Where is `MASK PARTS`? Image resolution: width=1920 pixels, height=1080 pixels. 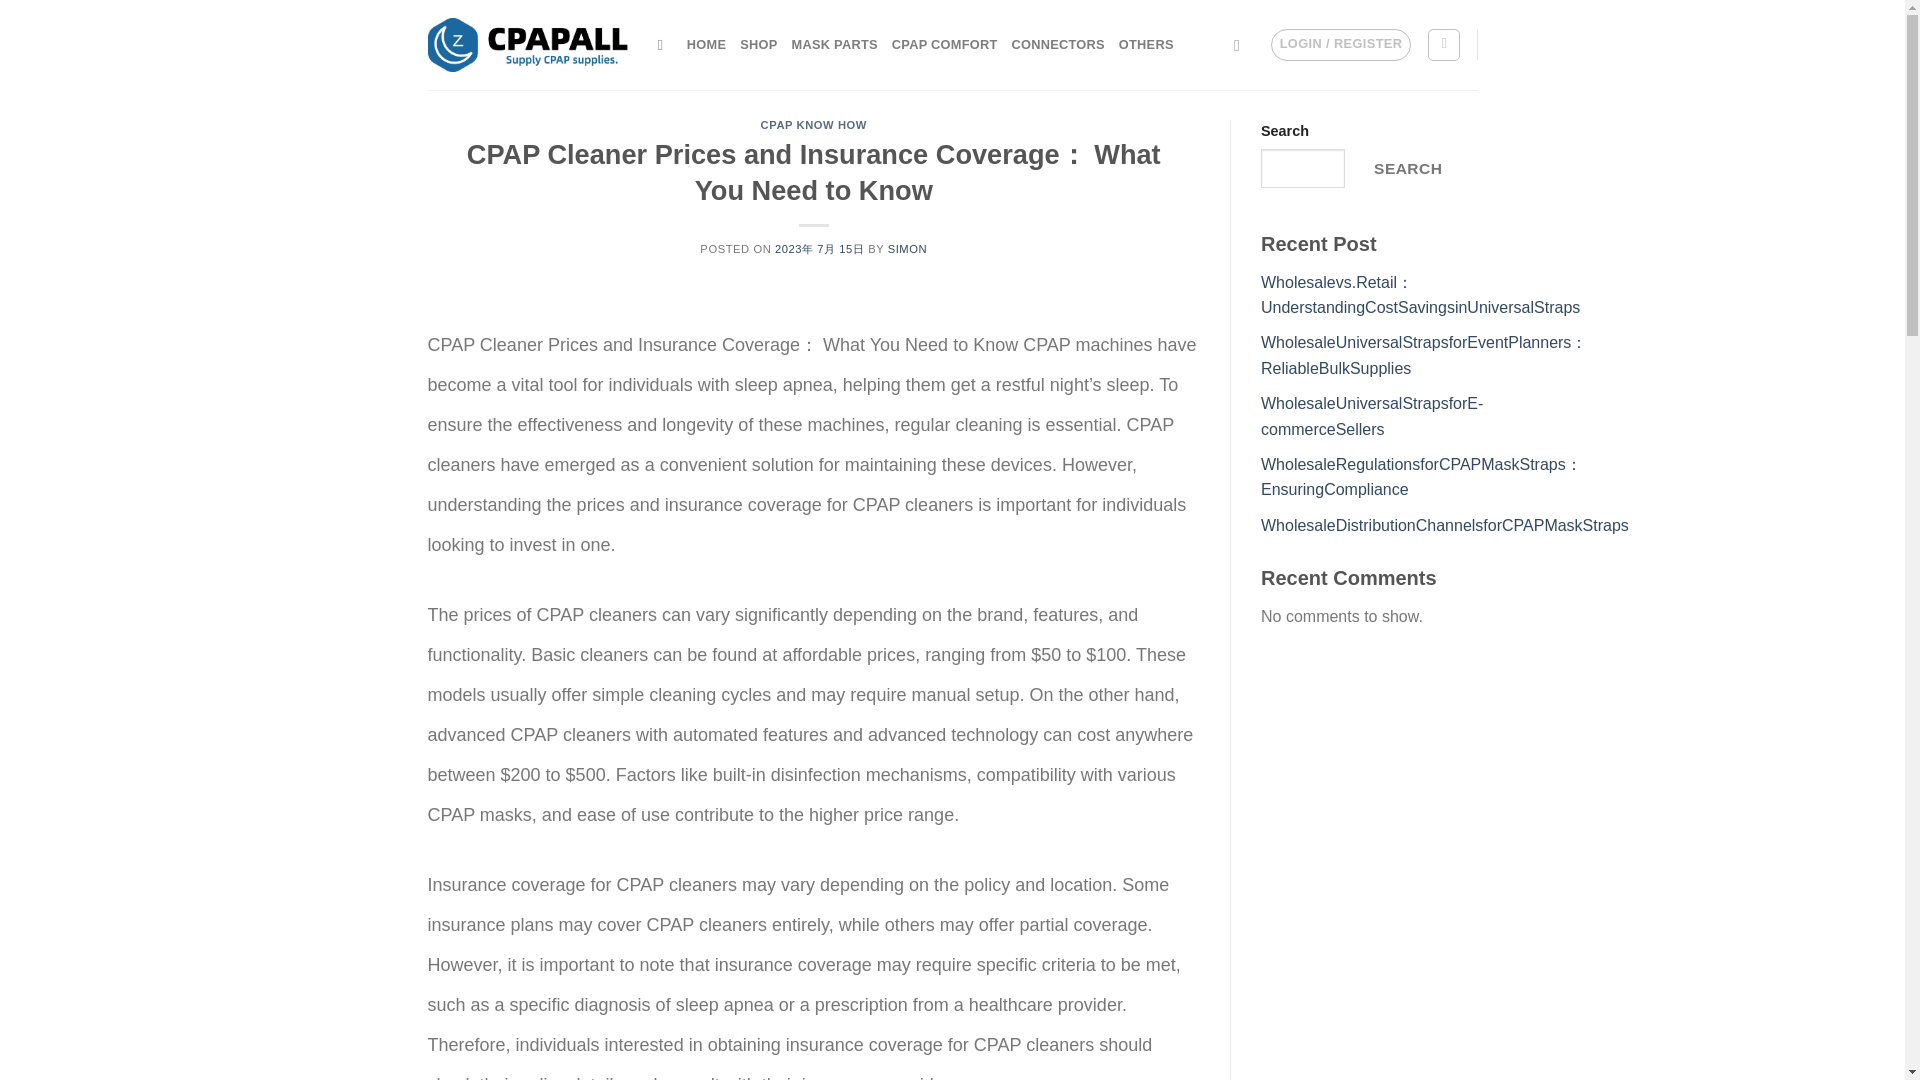 MASK PARTS is located at coordinates (834, 44).